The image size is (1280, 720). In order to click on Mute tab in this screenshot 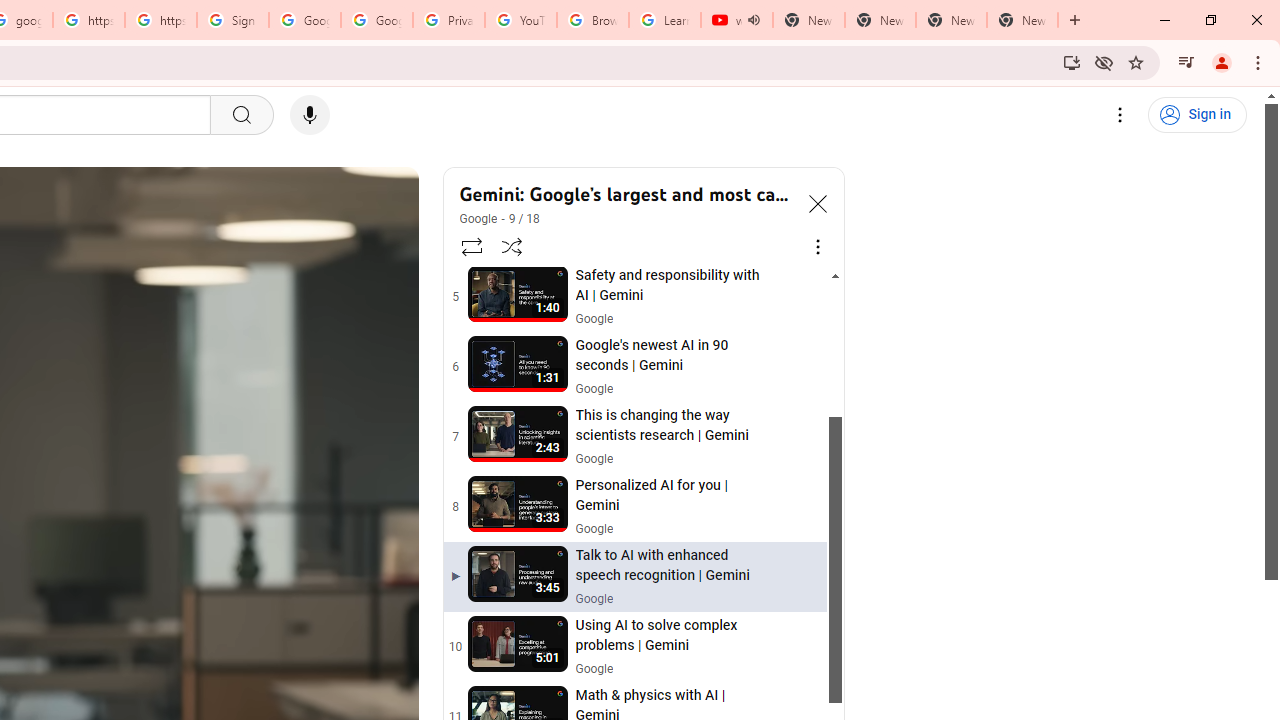, I will do `click(754, 20)`.